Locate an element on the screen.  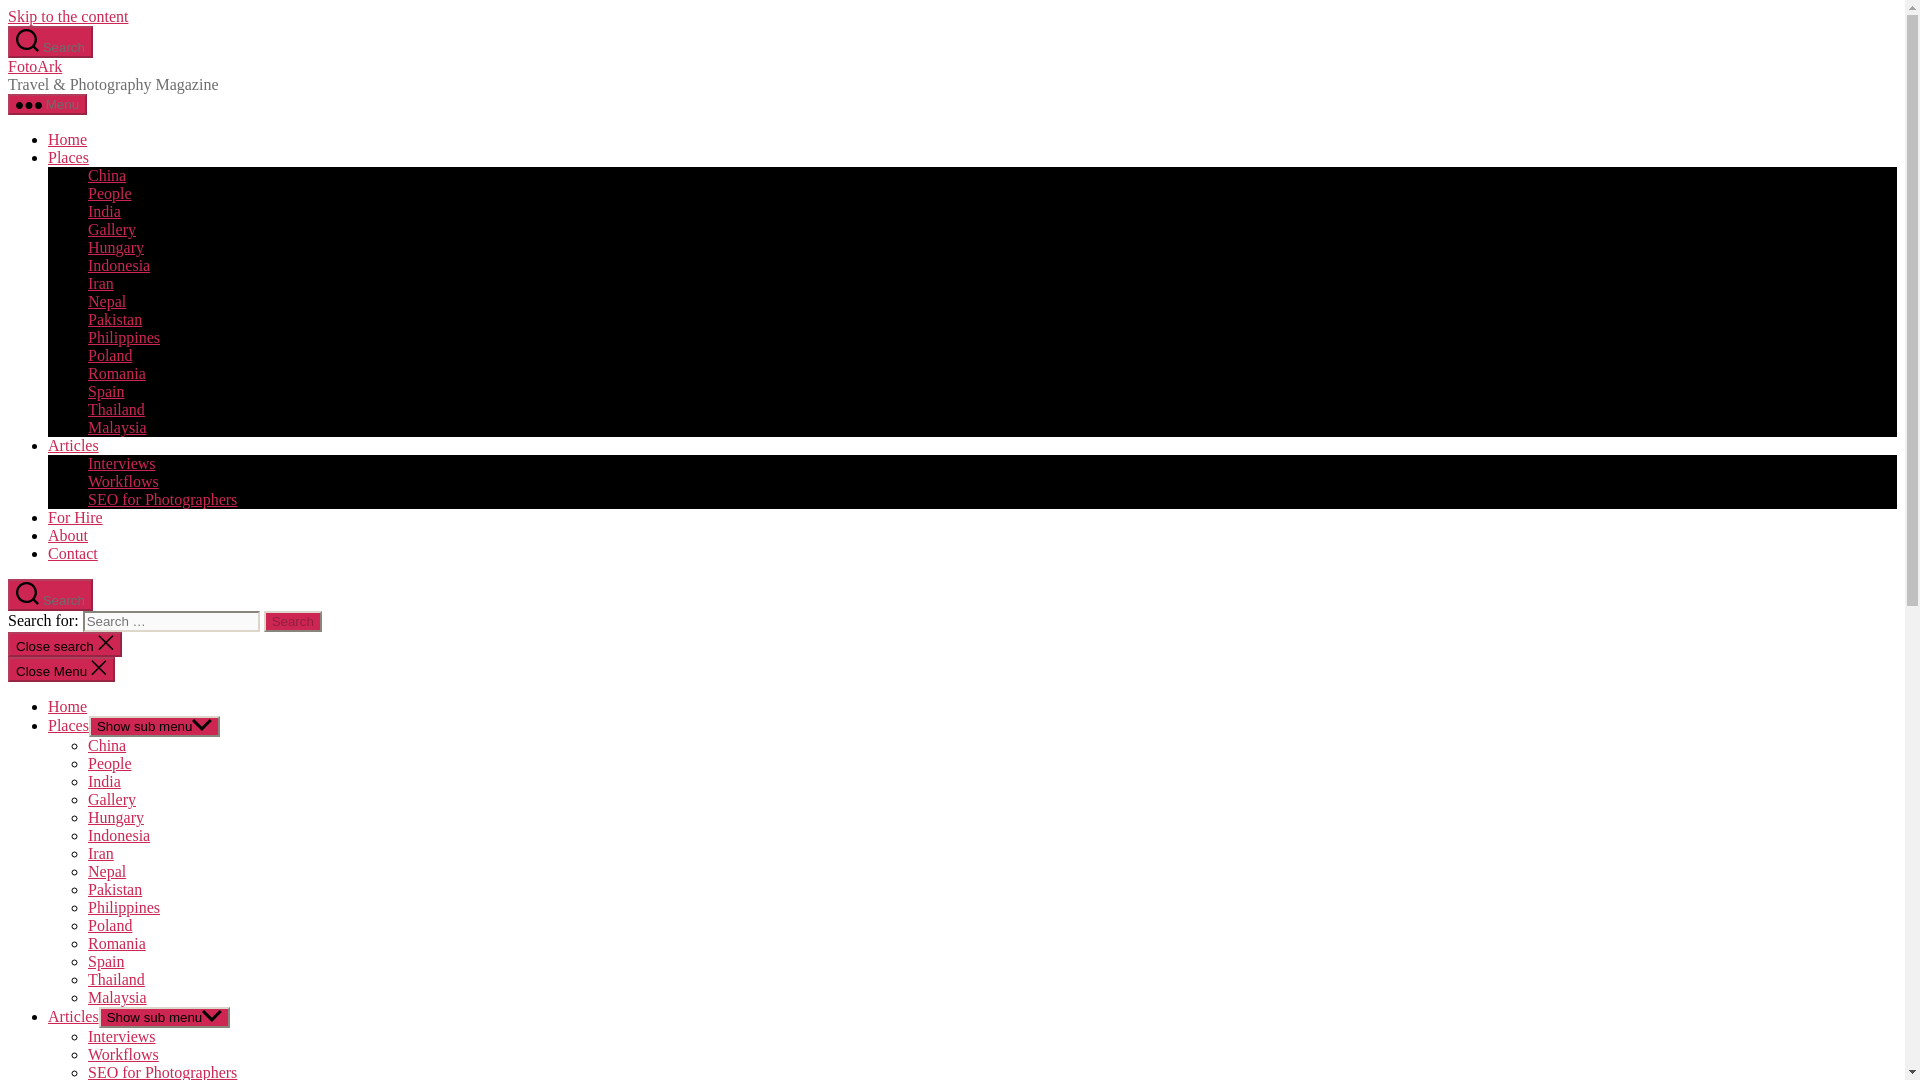
Gallery is located at coordinates (112, 229).